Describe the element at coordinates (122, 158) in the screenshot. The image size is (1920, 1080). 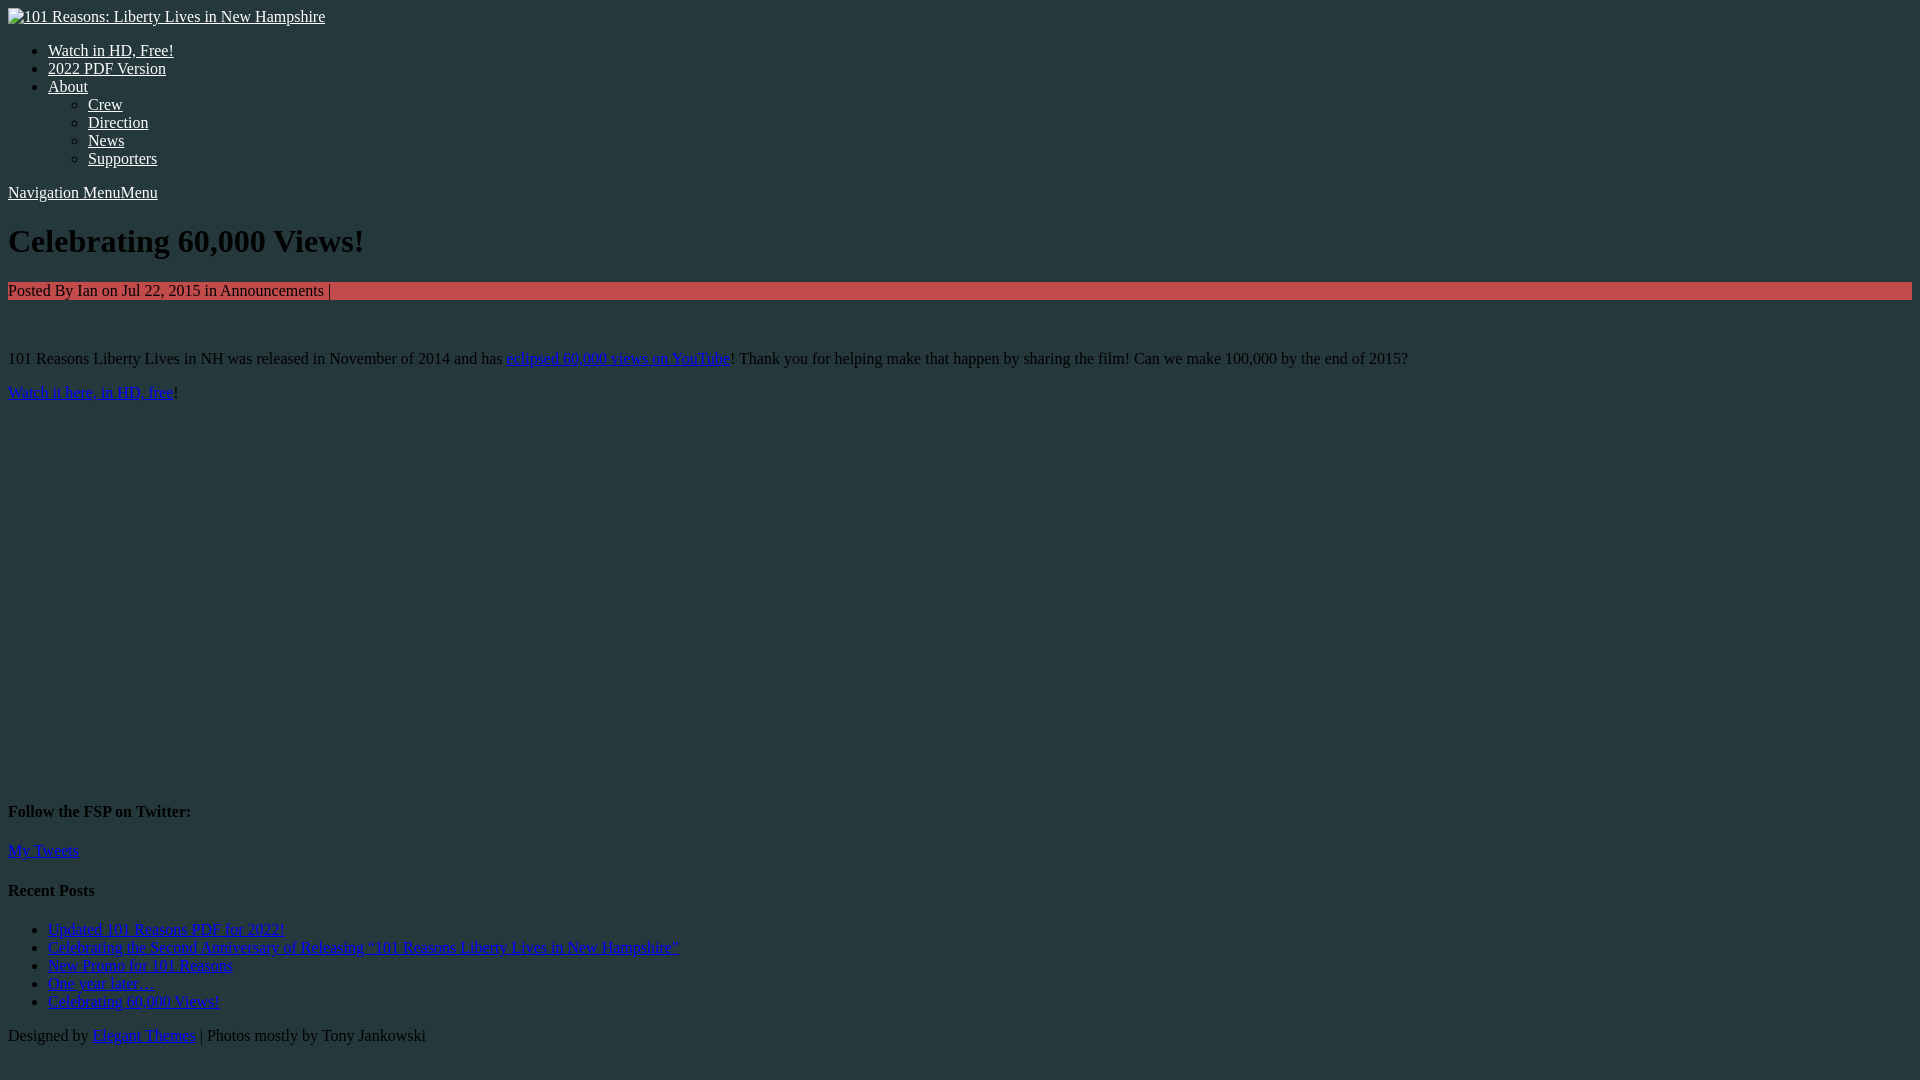
I see `Supporters` at that location.